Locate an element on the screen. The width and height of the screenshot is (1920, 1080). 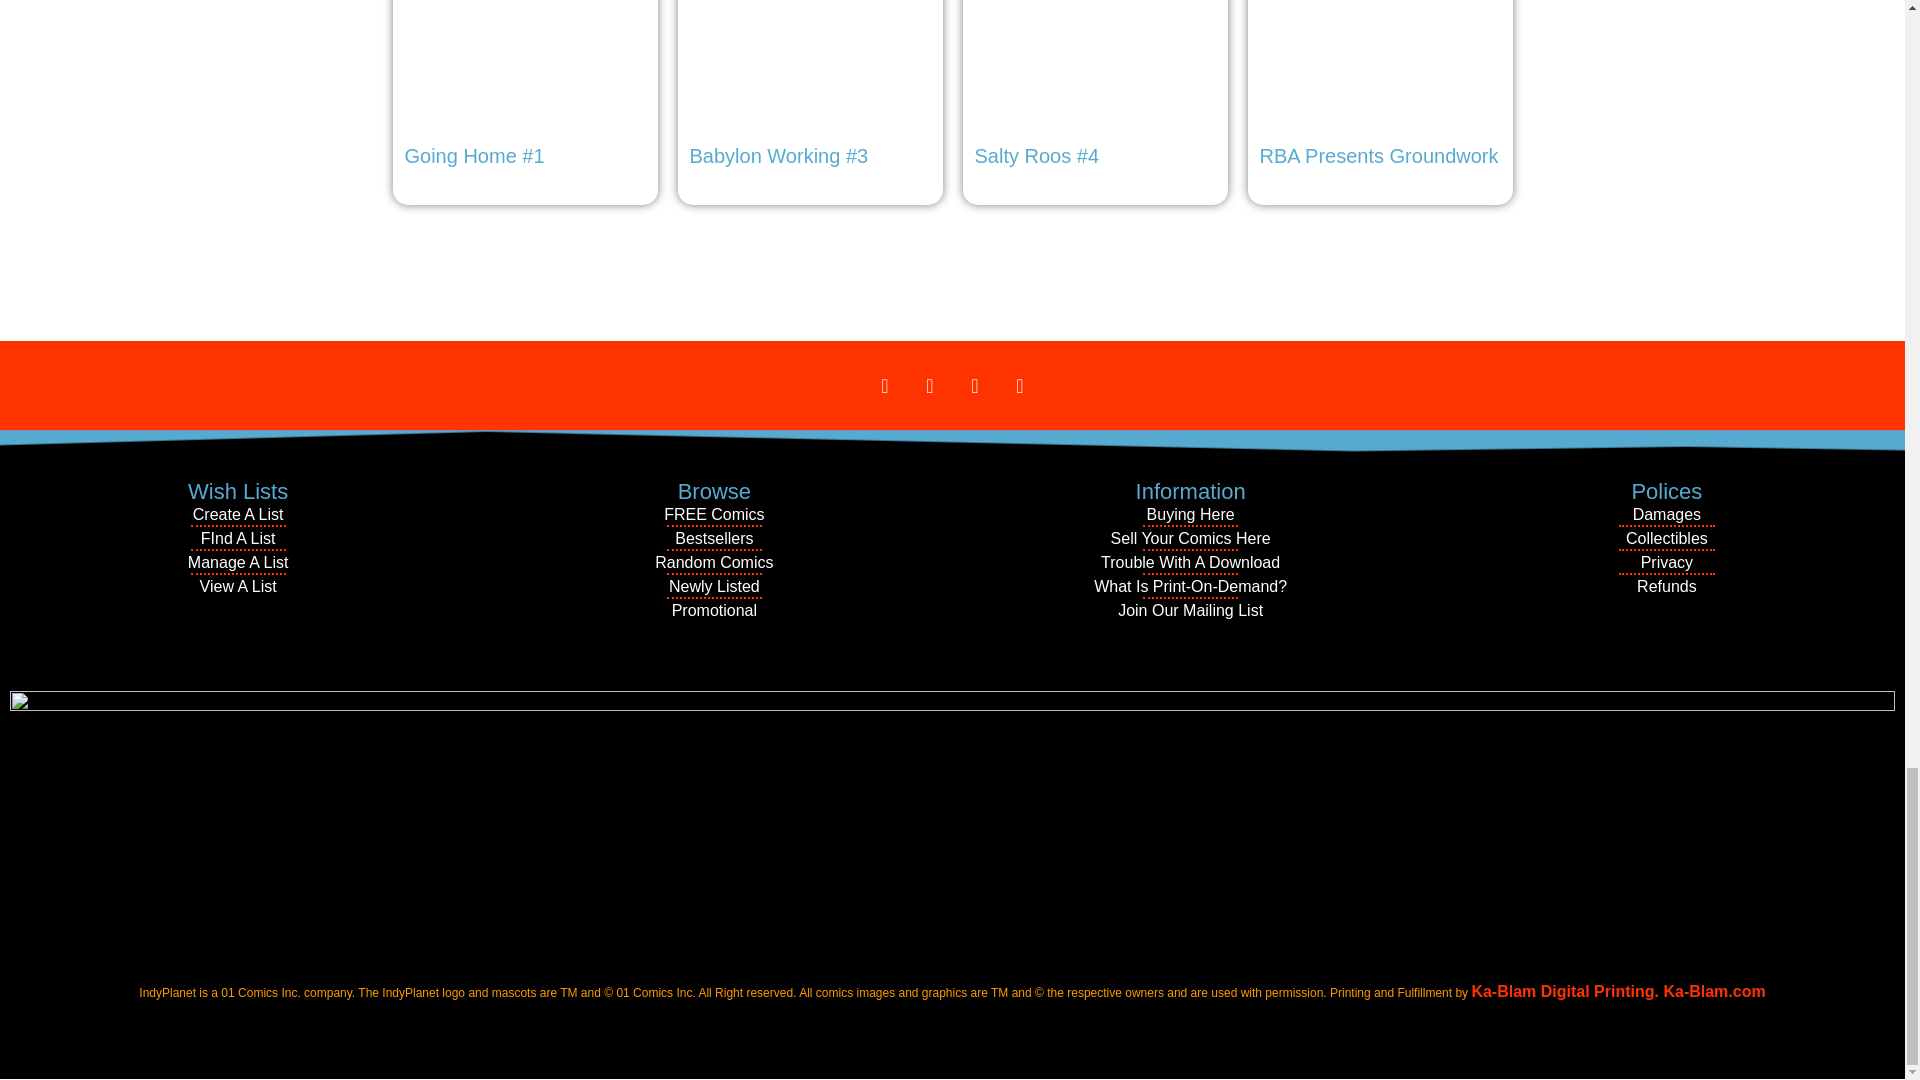
Join Our Mailing List is located at coordinates (1190, 611).